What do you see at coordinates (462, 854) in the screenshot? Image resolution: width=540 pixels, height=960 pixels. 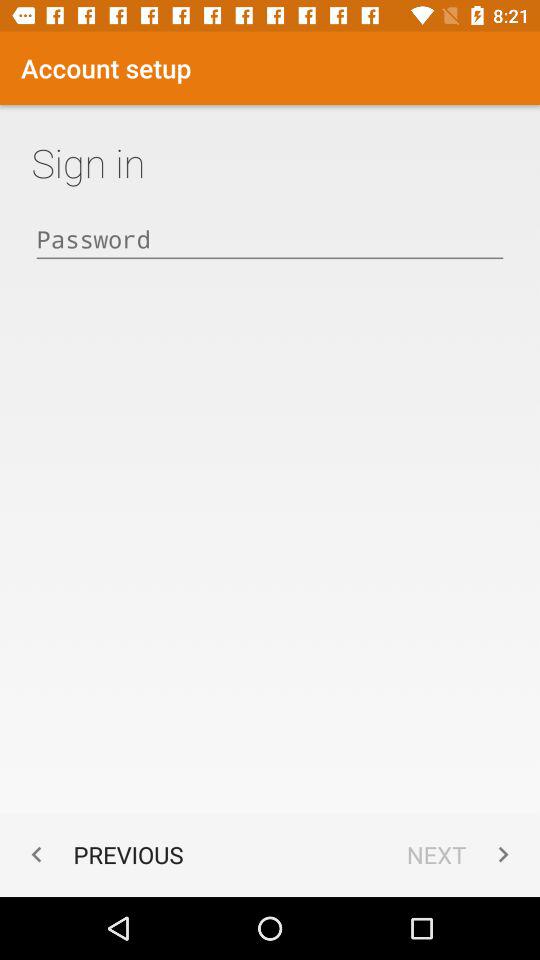 I see `press app next to the previous` at bounding box center [462, 854].